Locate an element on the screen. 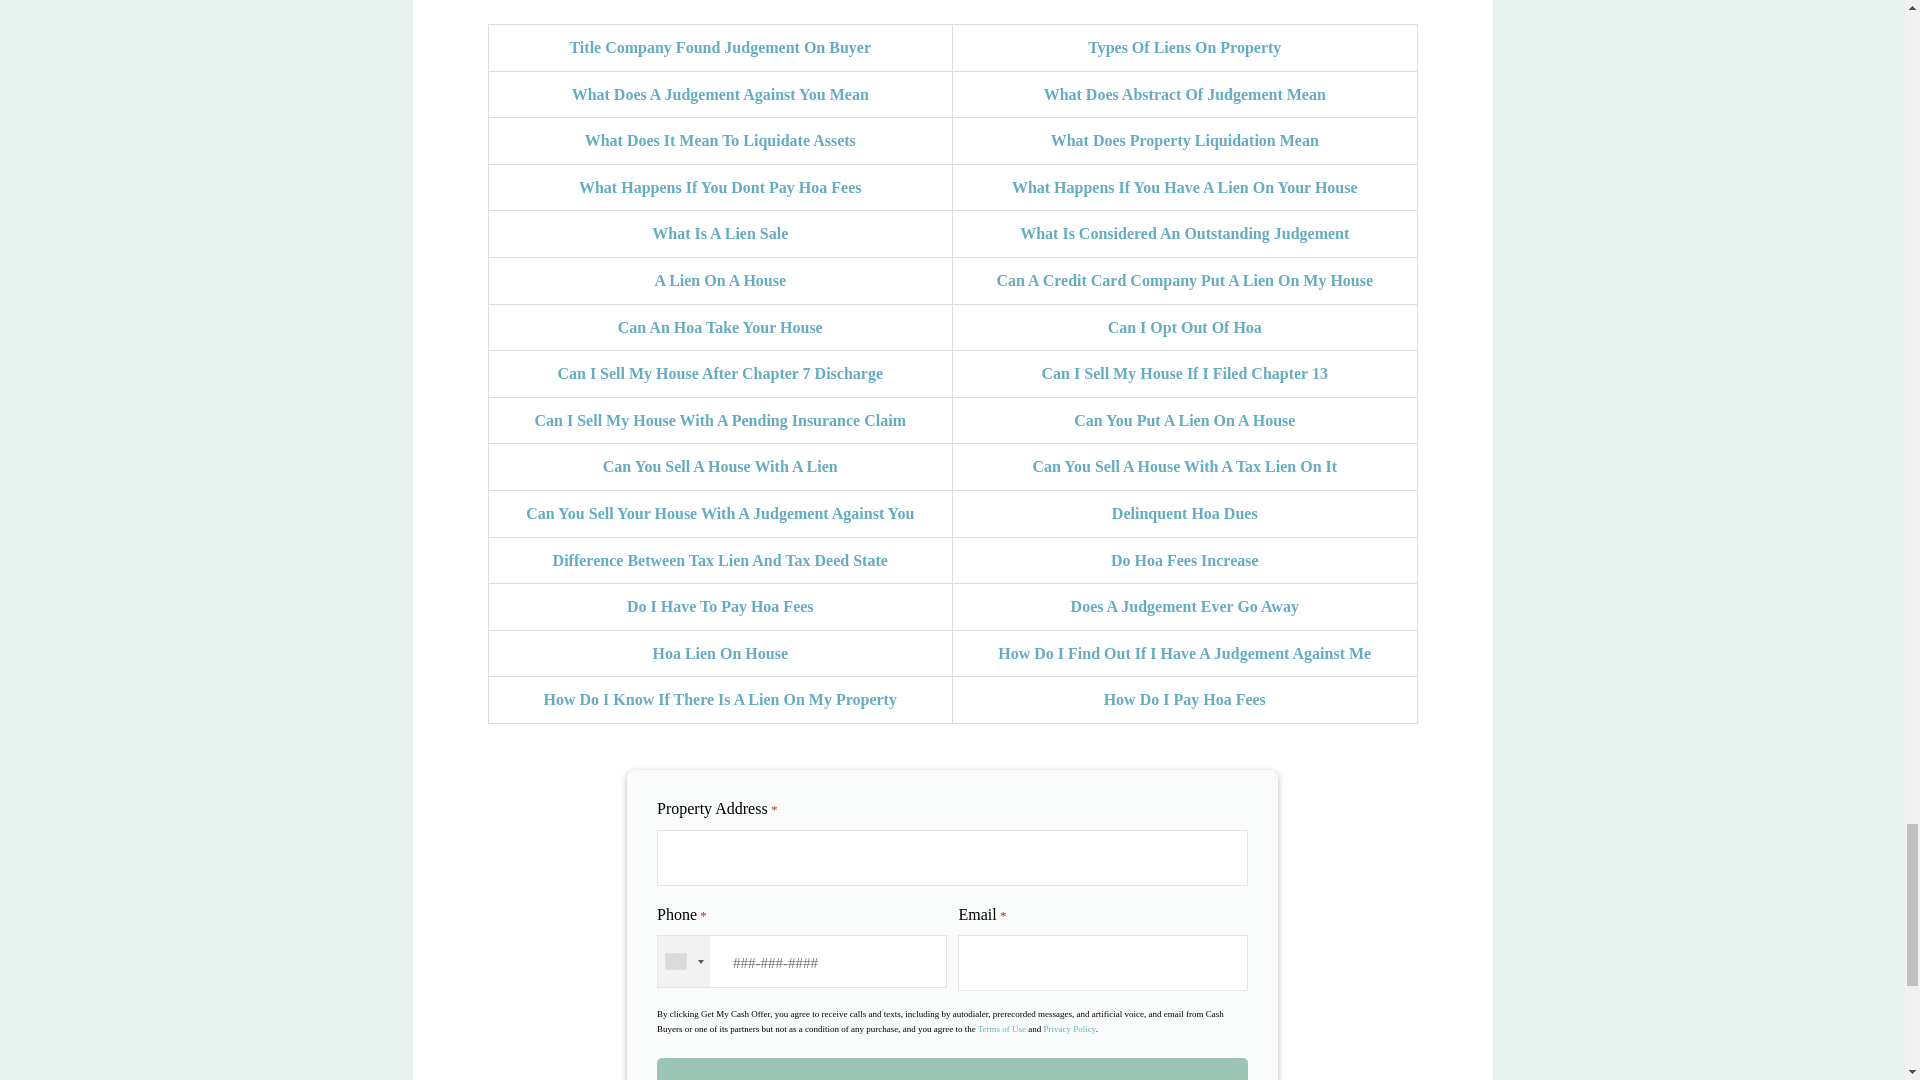 This screenshot has width=1920, height=1080. What Happens If You Have A Lien On Your House is located at coordinates (1184, 187).